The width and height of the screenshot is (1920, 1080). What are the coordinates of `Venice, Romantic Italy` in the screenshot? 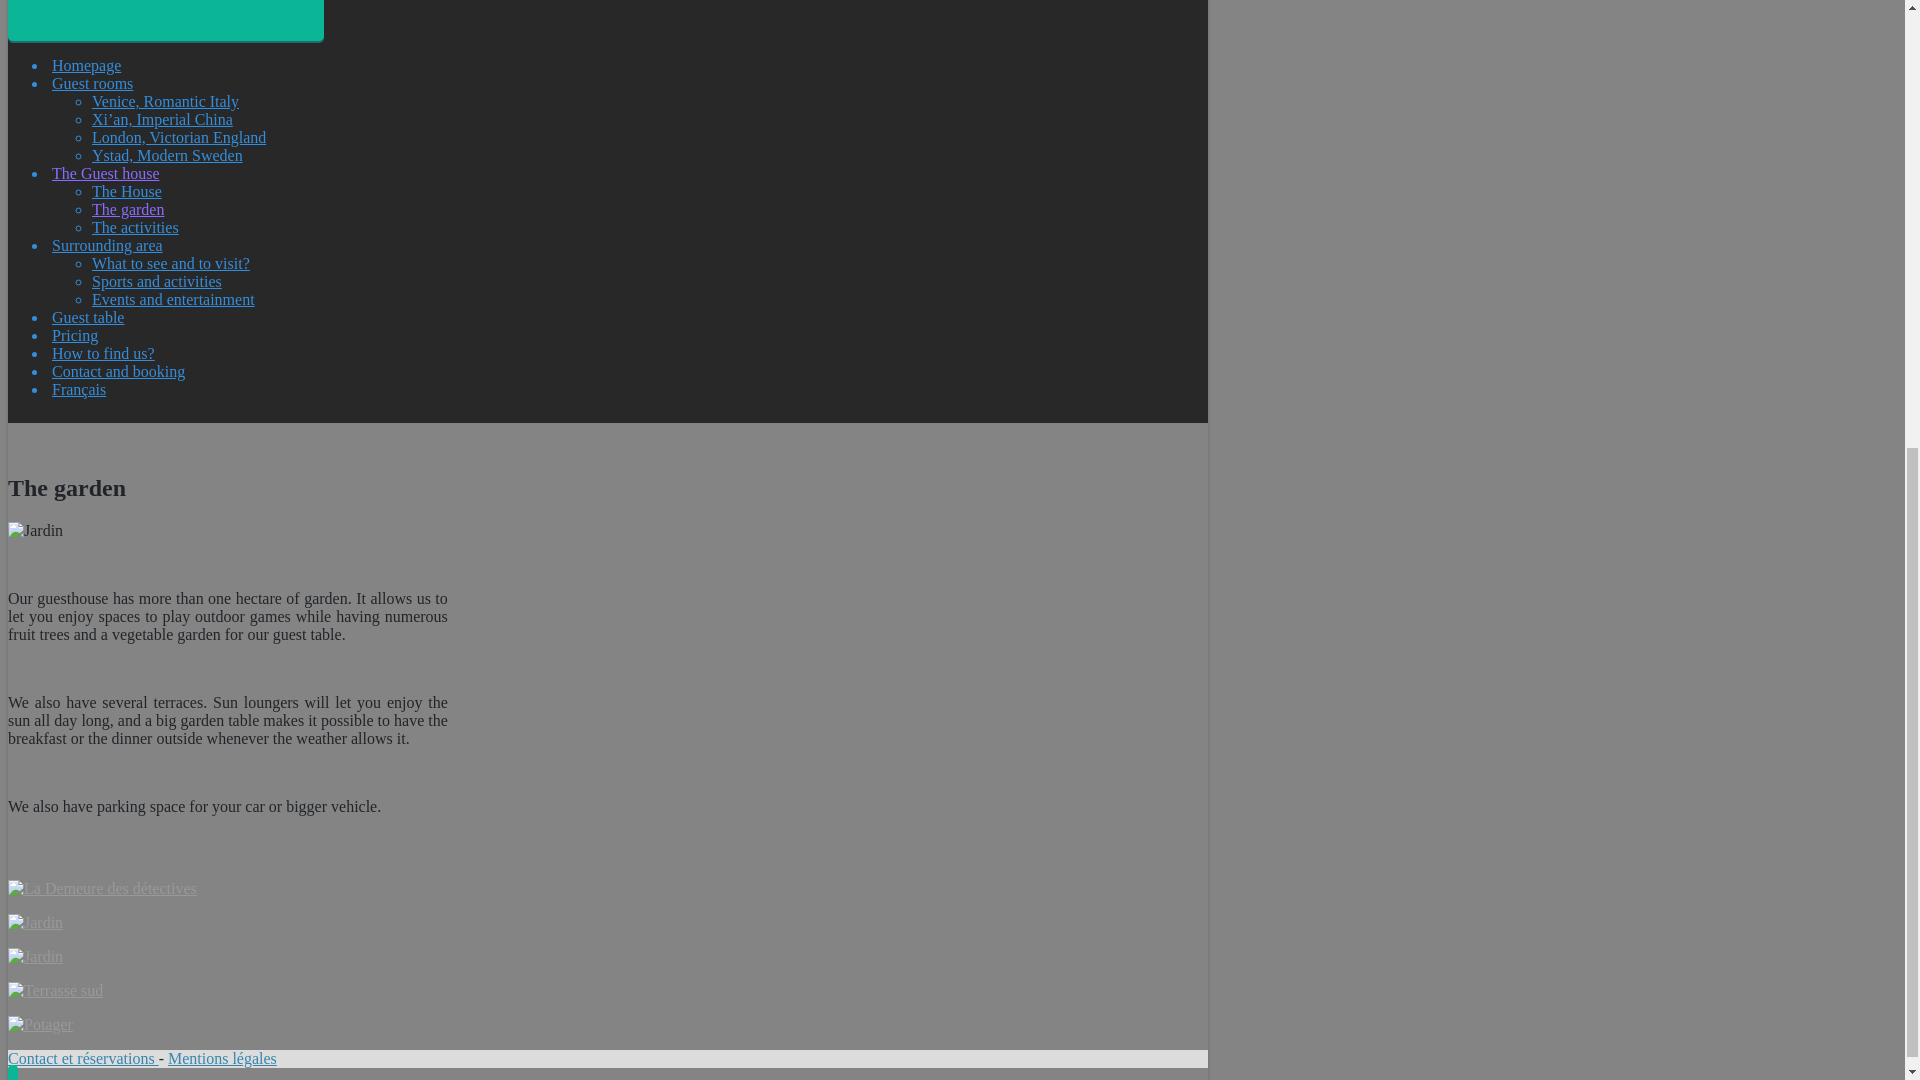 It's located at (165, 101).